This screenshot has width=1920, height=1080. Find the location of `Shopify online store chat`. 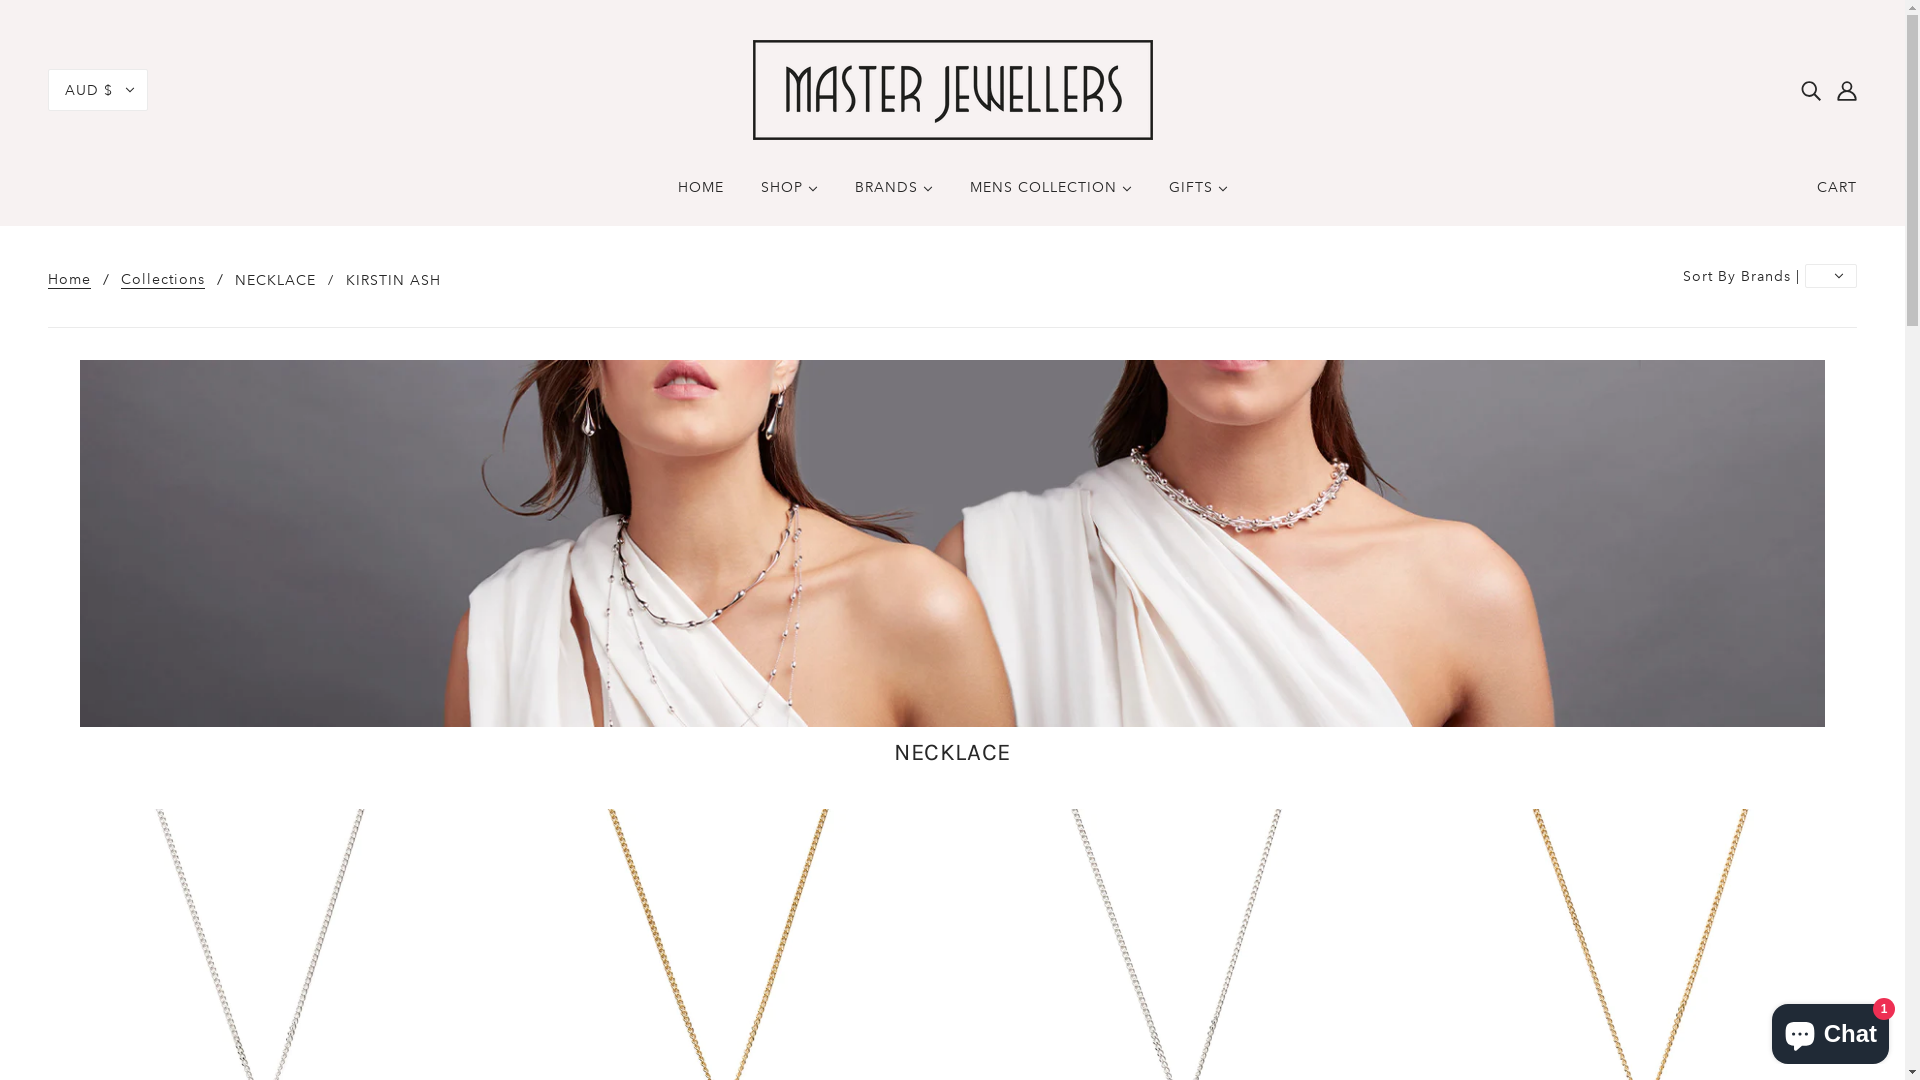

Shopify online store chat is located at coordinates (1830, 1030).